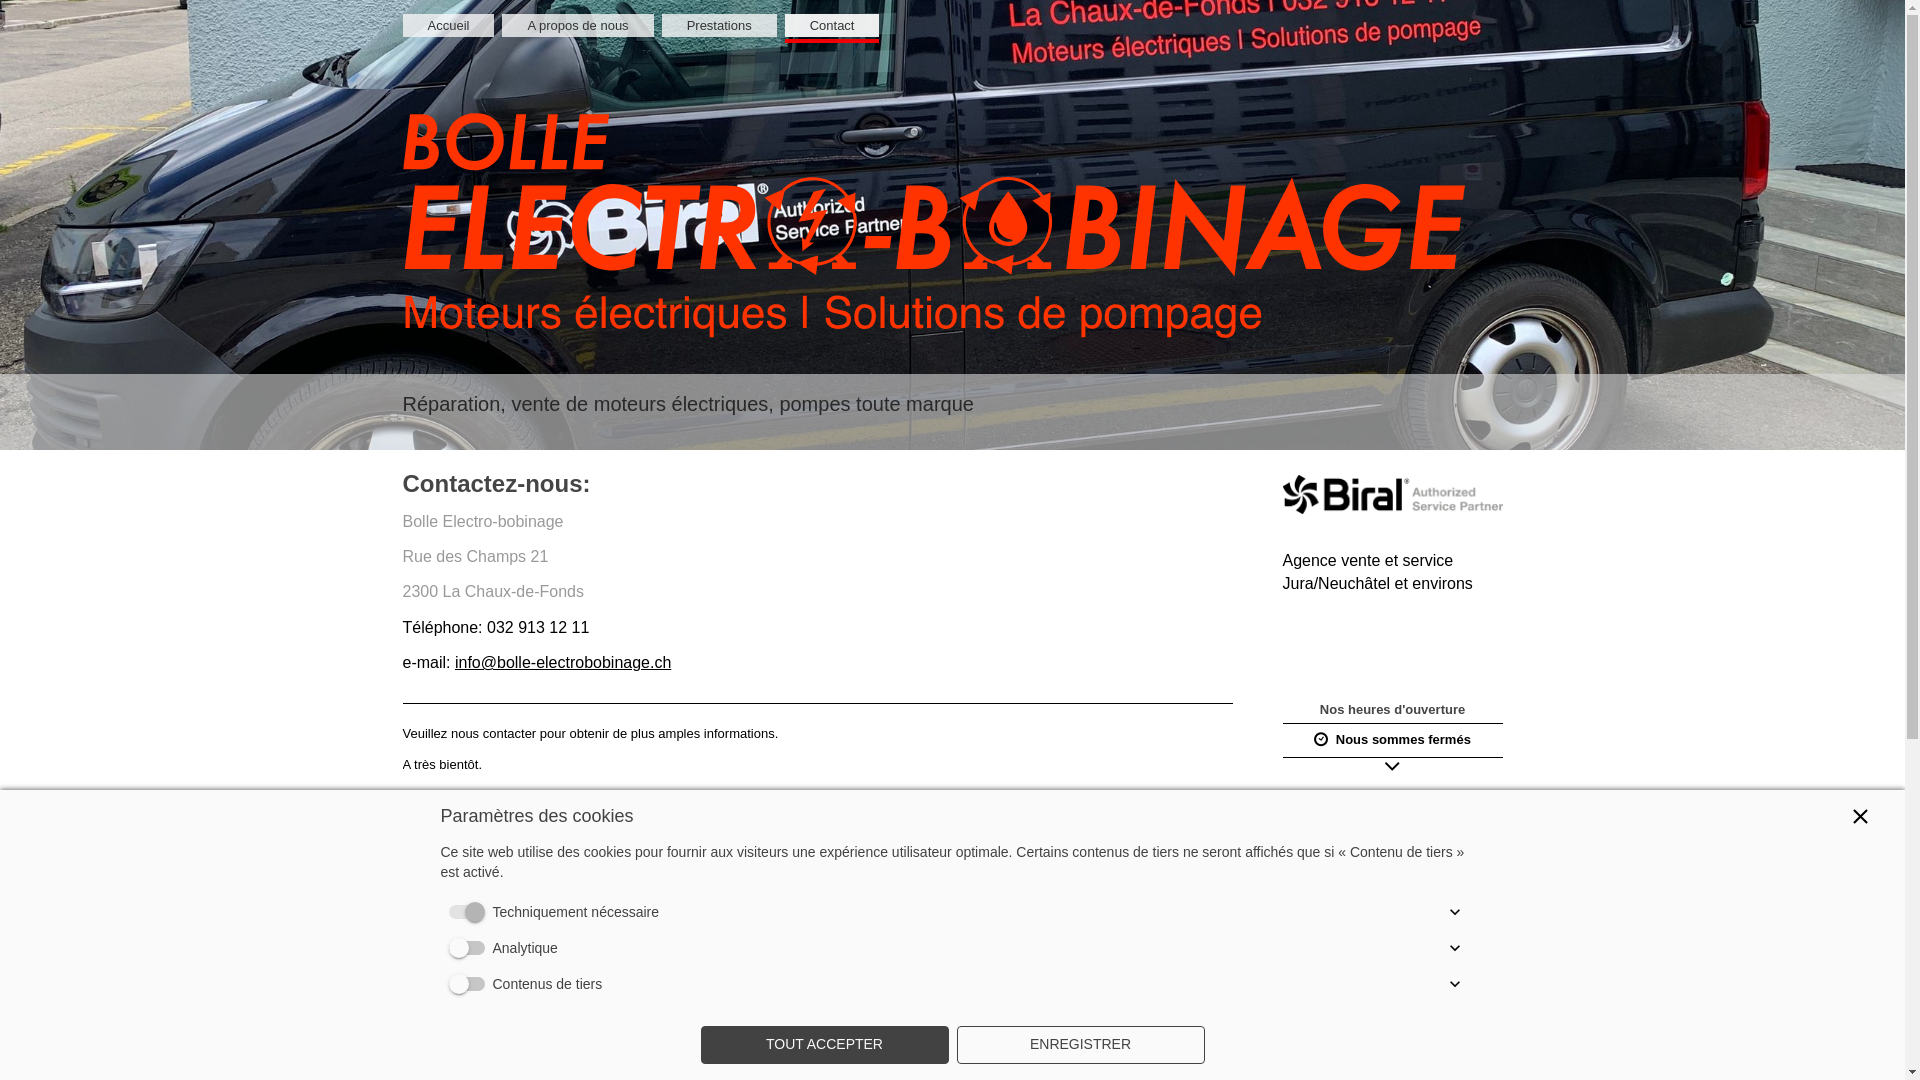  What do you see at coordinates (832, 26) in the screenshot?
I see `Contact` at bounding box center [832, 26].